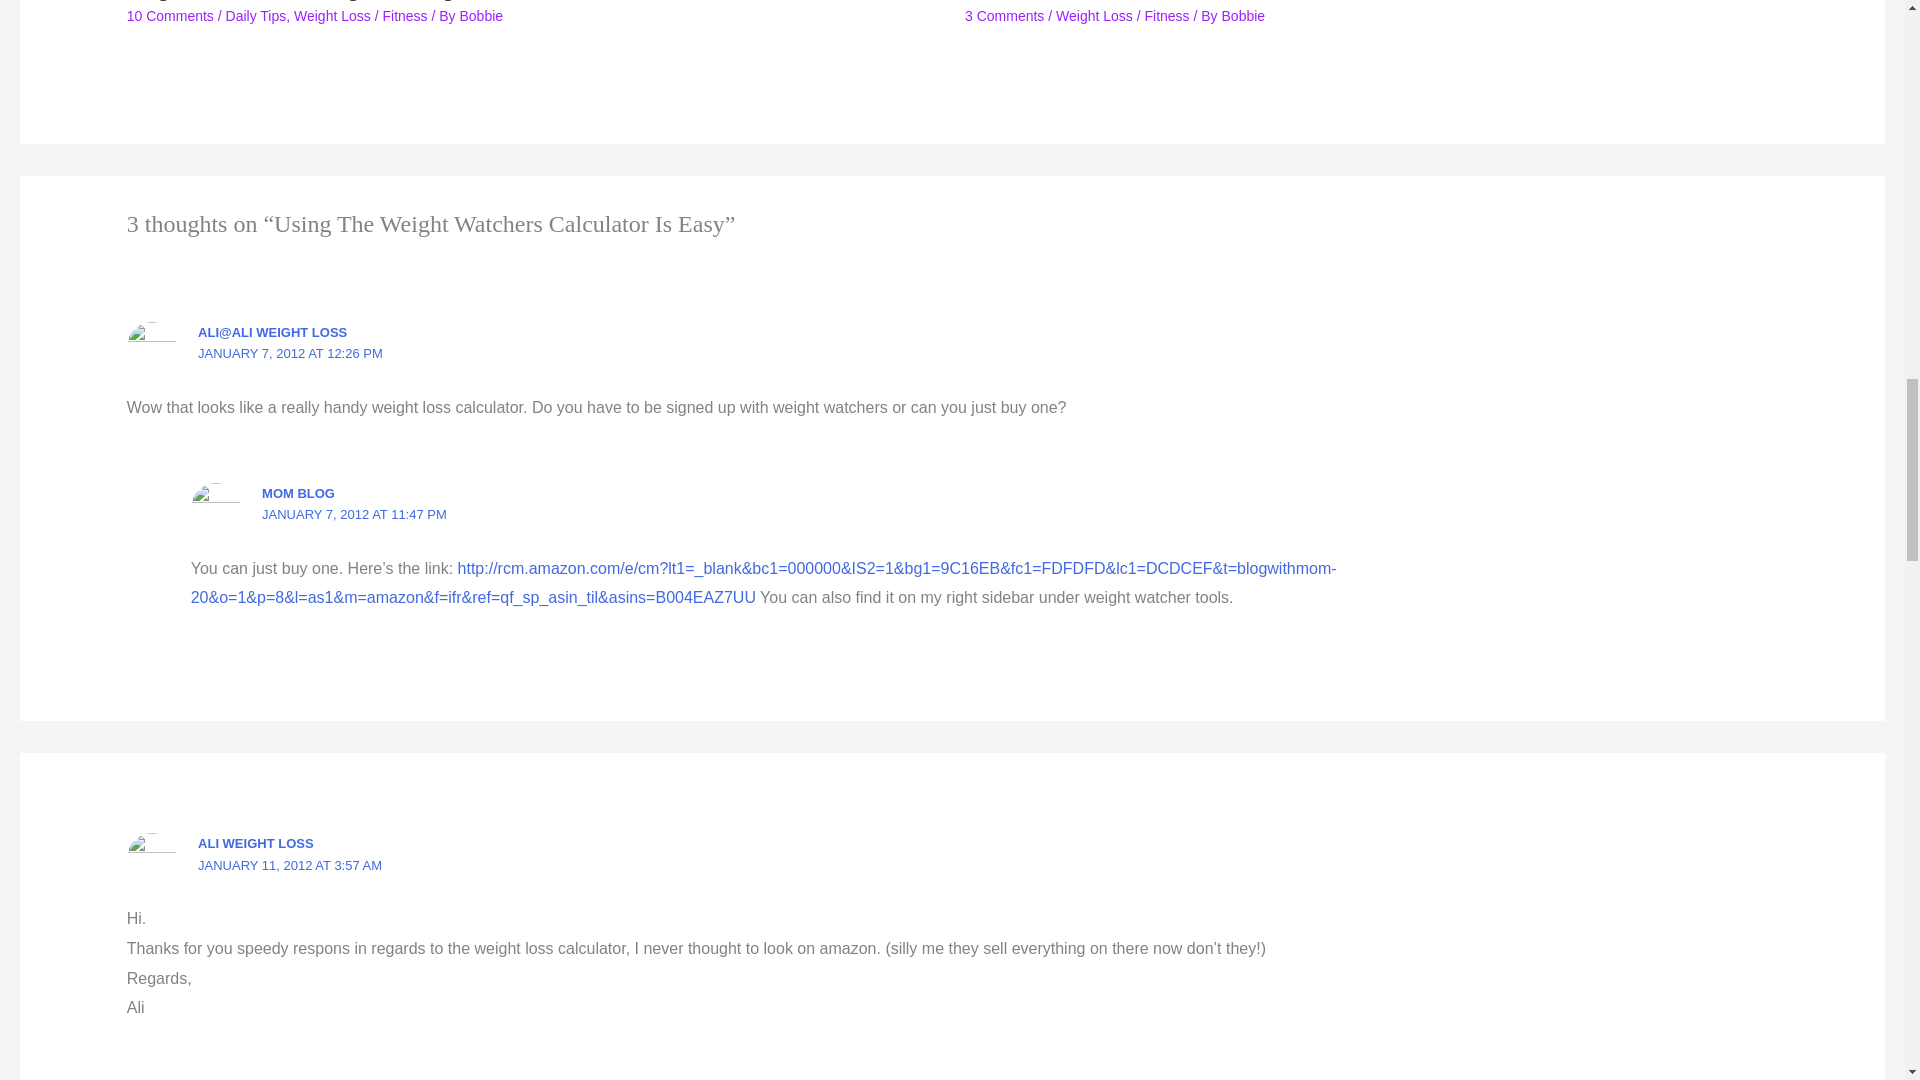 The image size is (1920, 1080). Describe the element at coordinates (482, 15) in the screenshot. I see `View all posts by Bobbie` at that location.